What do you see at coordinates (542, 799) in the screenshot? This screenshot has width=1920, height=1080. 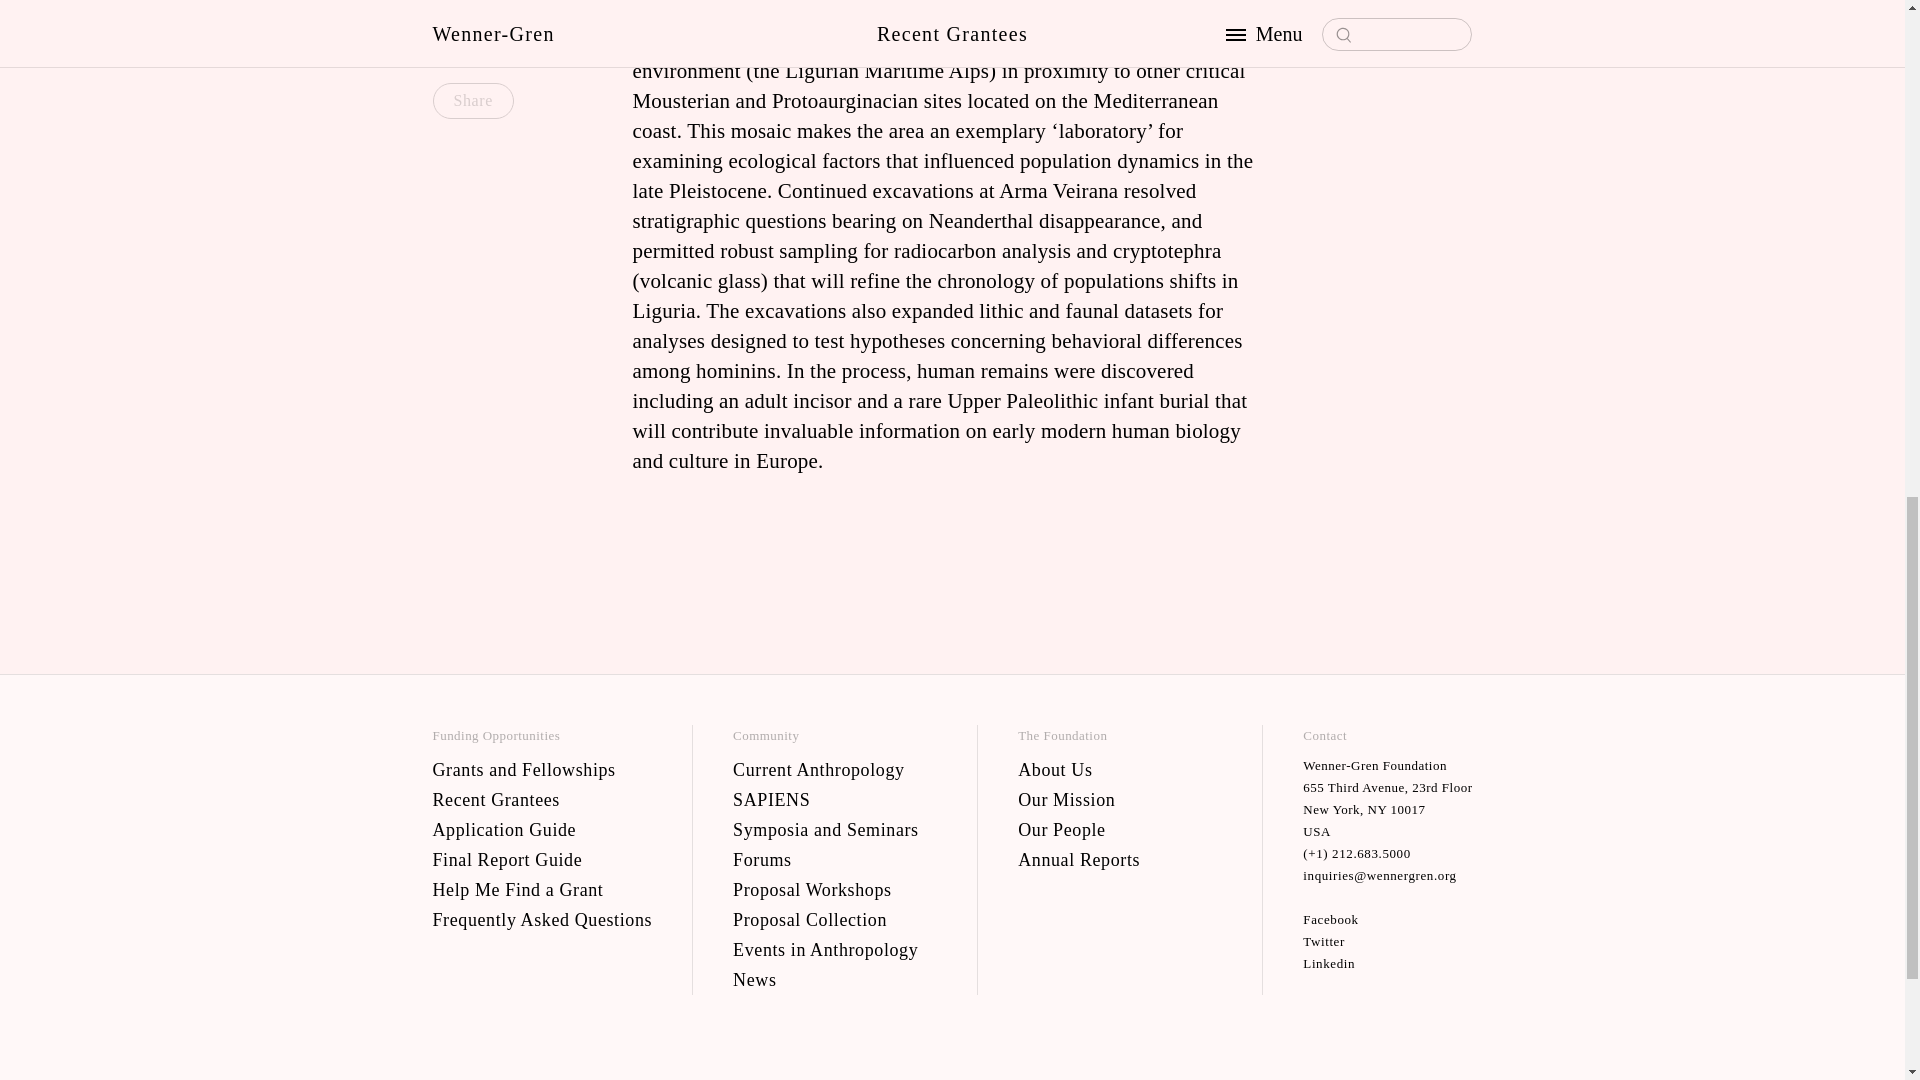 I see `Recent Grantees` at bounding box center [542, 799].